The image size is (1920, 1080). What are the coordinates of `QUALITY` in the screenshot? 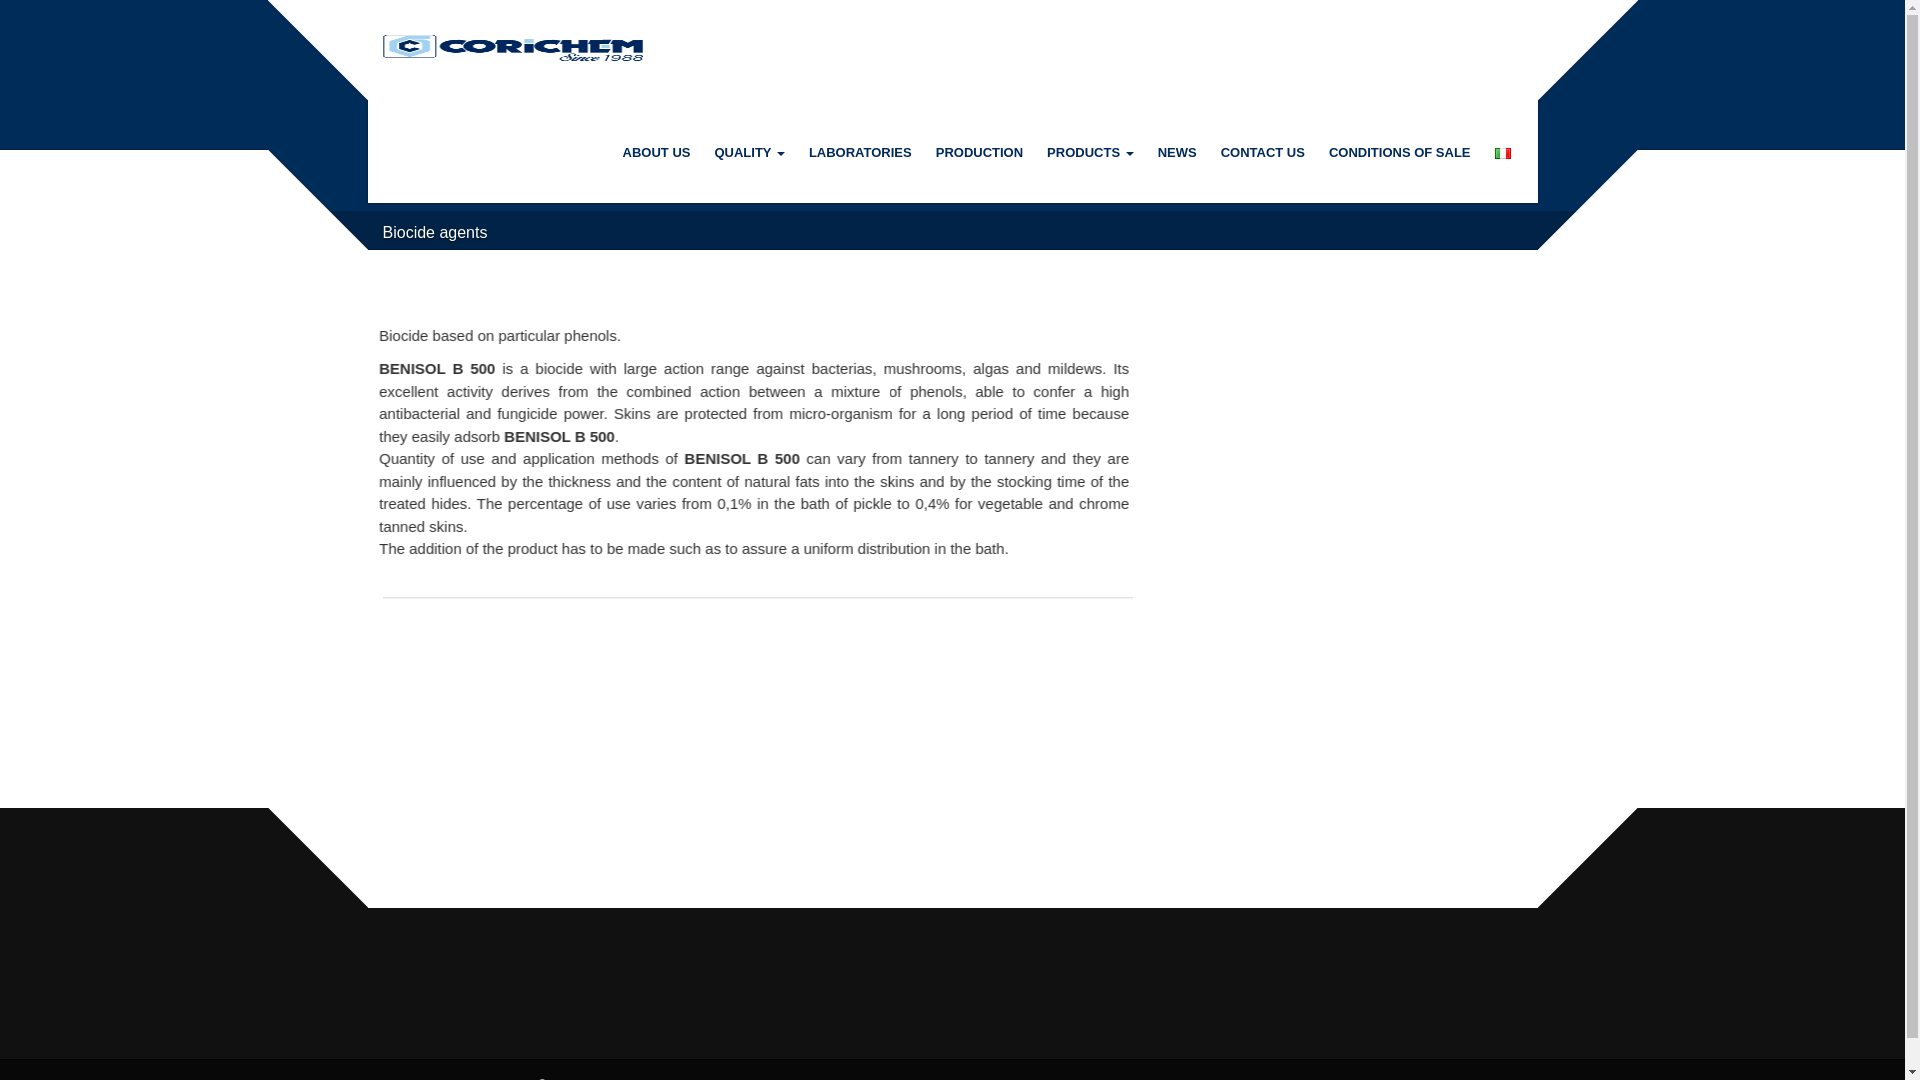 It's located at (749, 152).